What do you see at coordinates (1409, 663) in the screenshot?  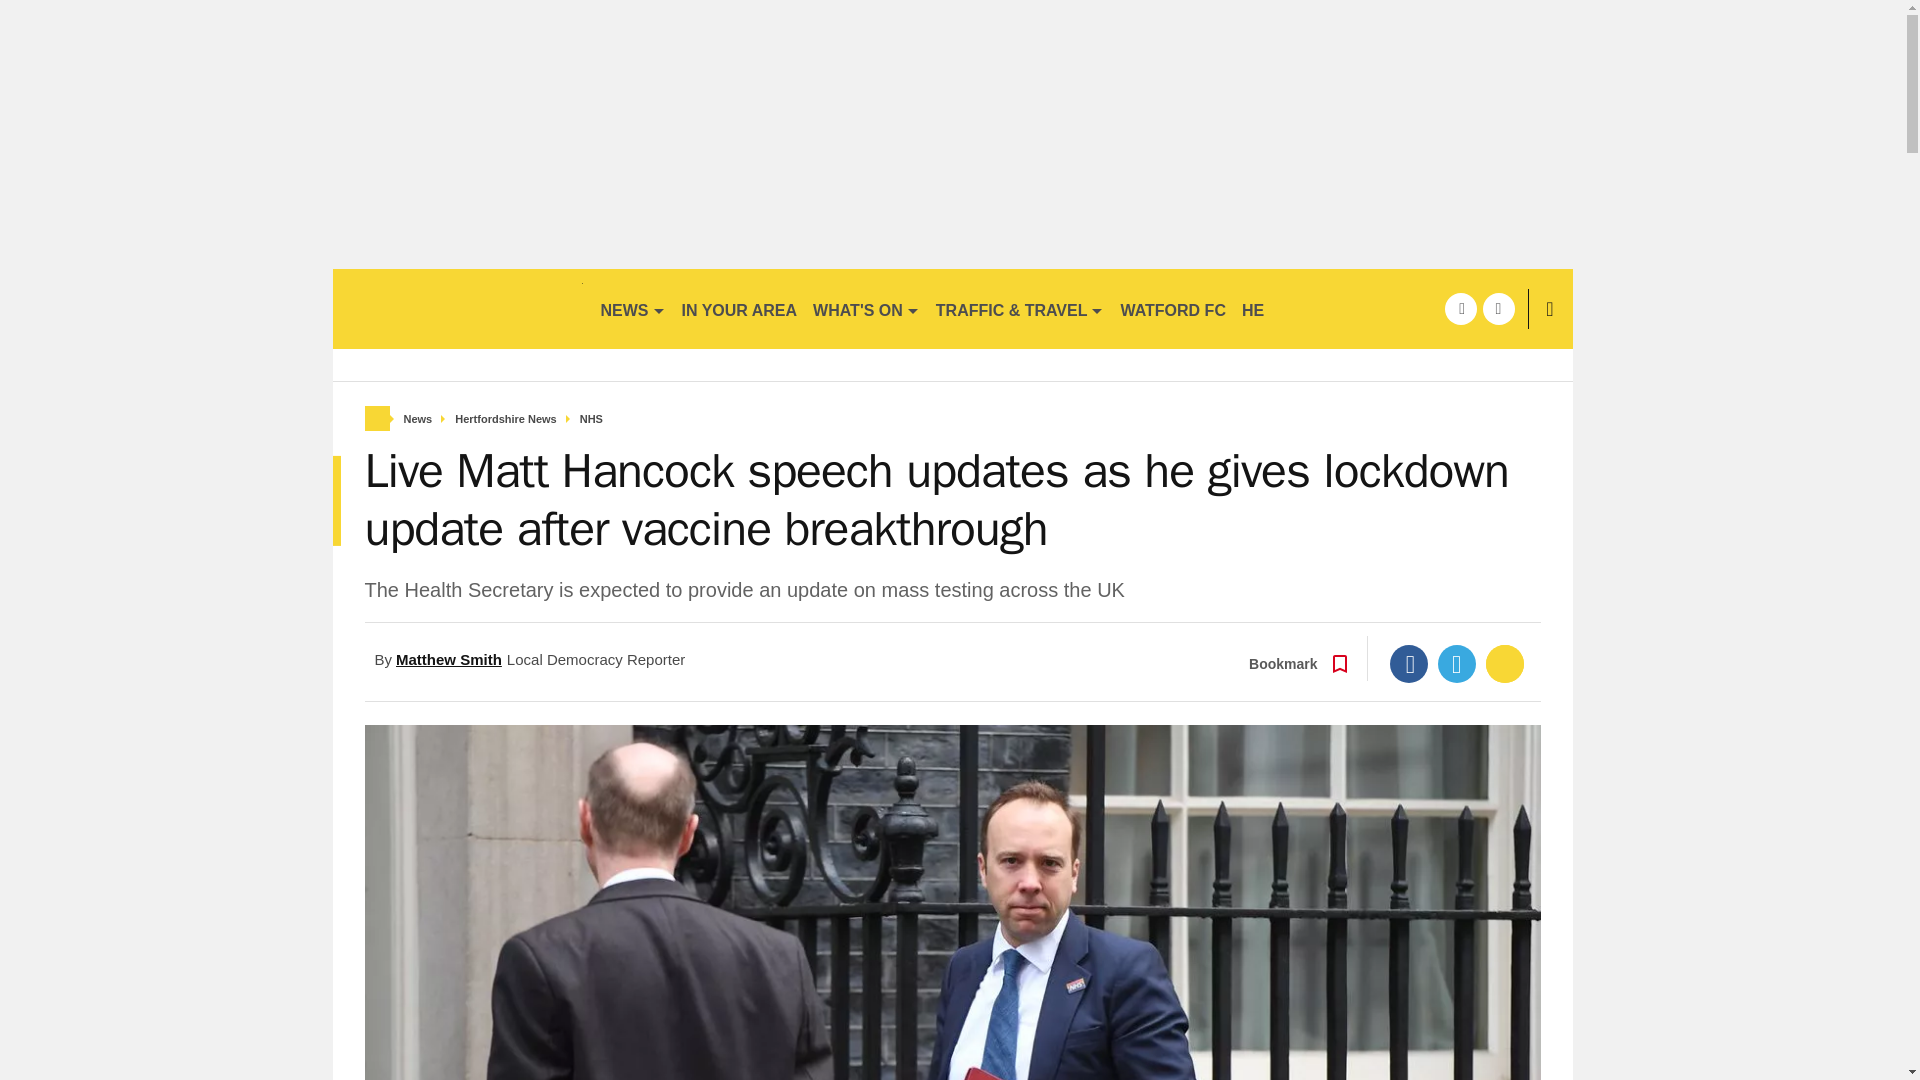 I see `Facebook` at bounding box center [1409, 663].